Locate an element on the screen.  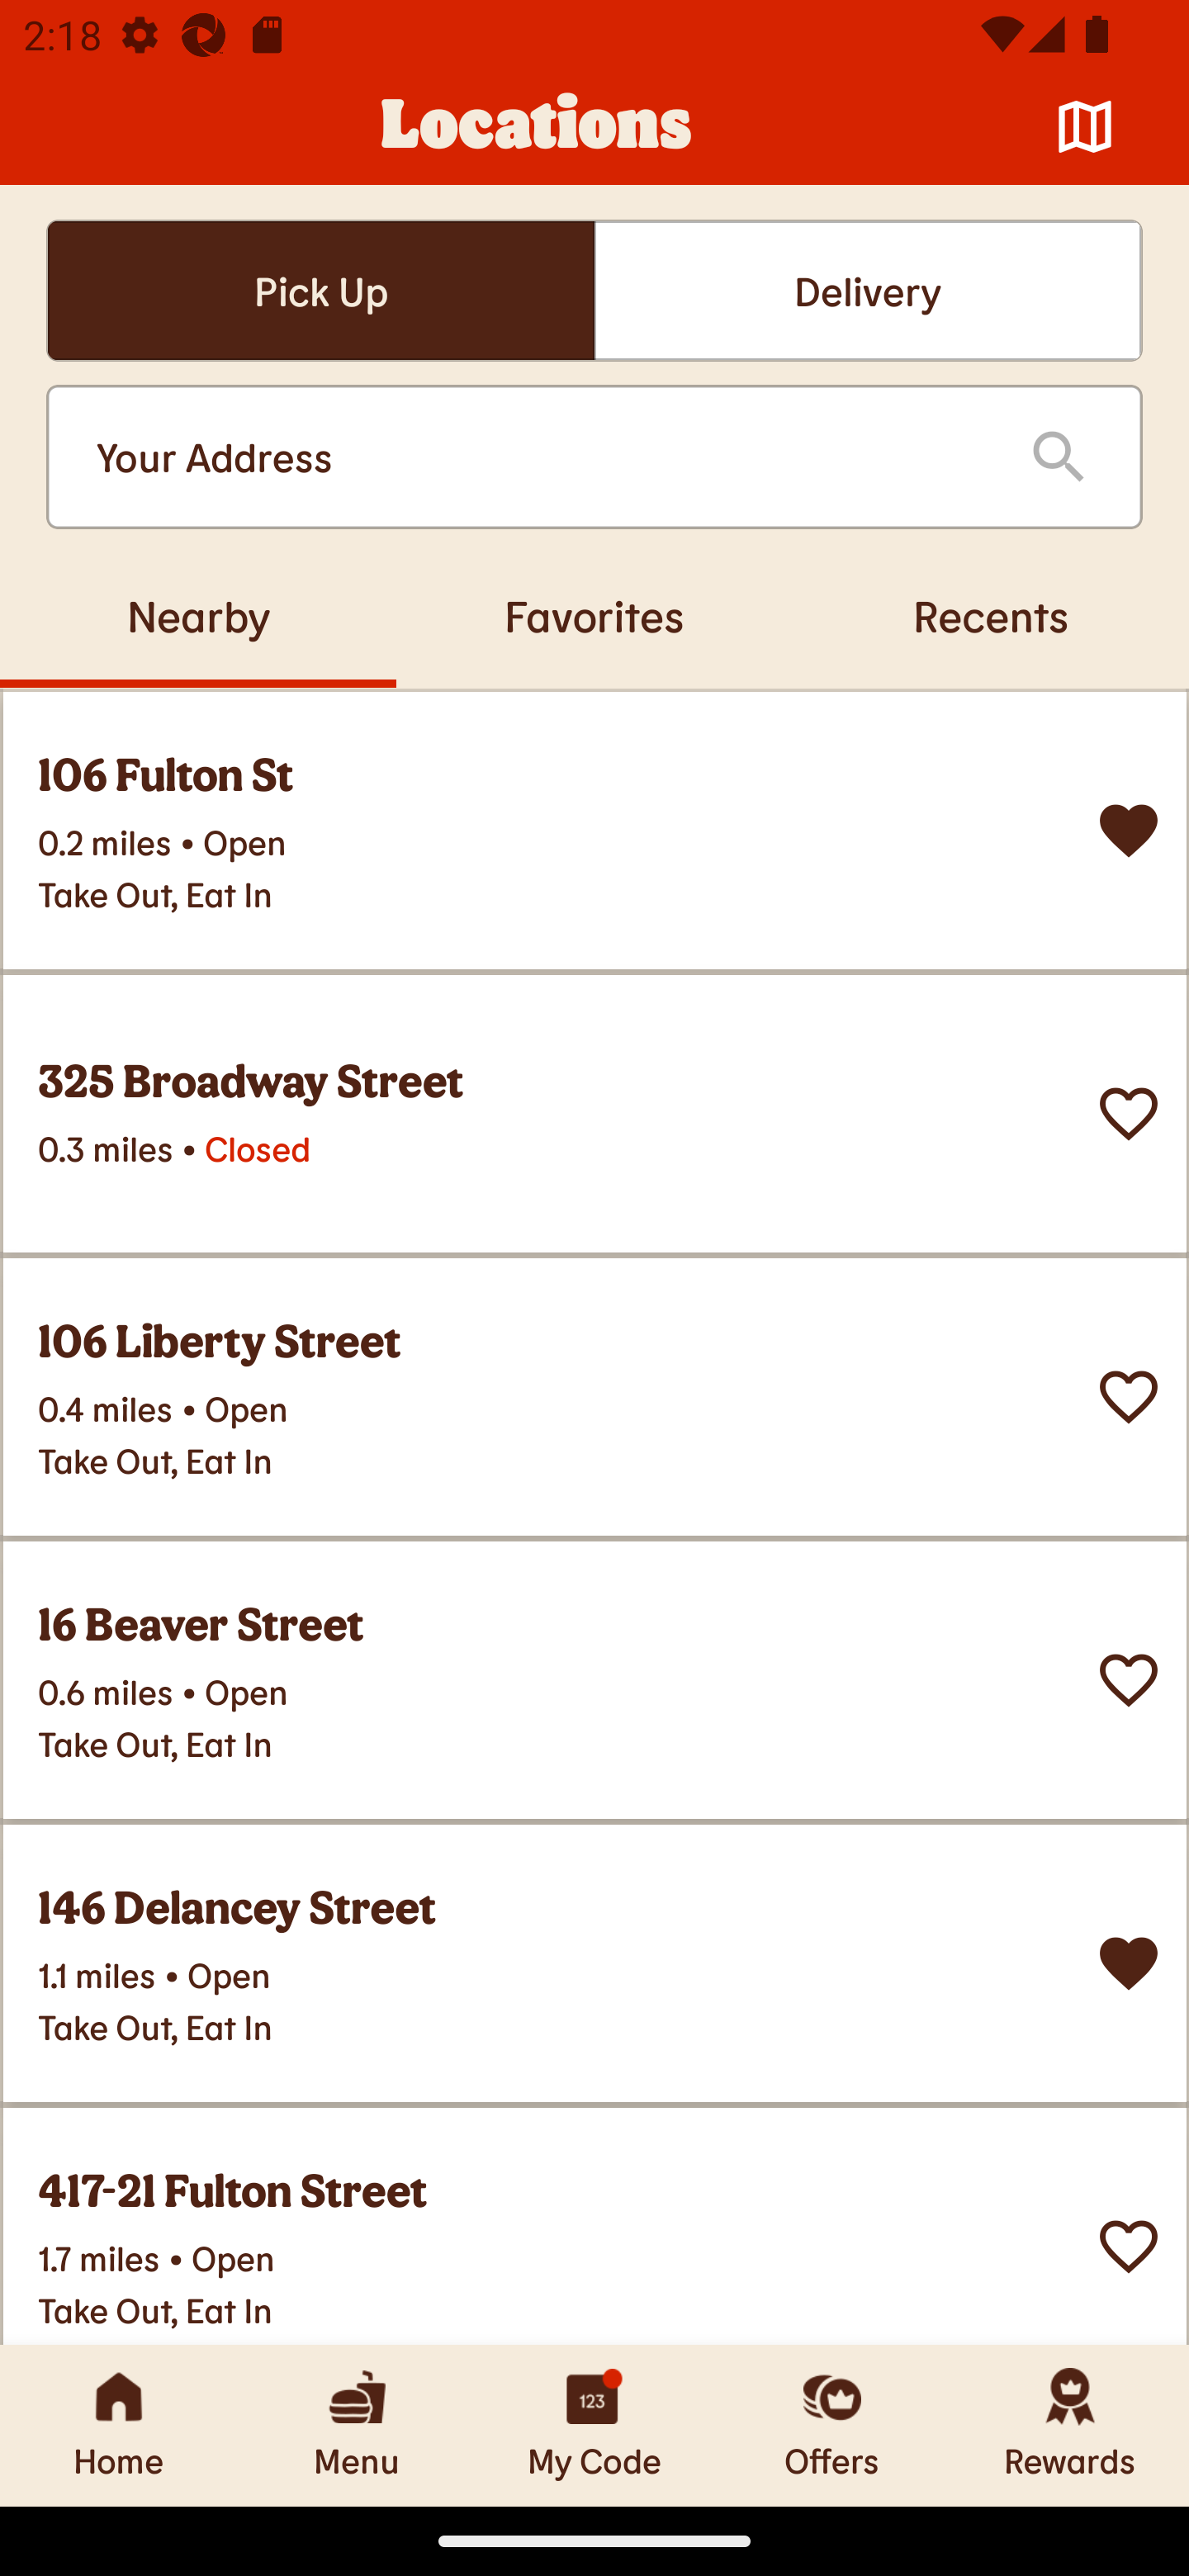
Delivery Delivery Delivery is located at coordinates (868, 291).